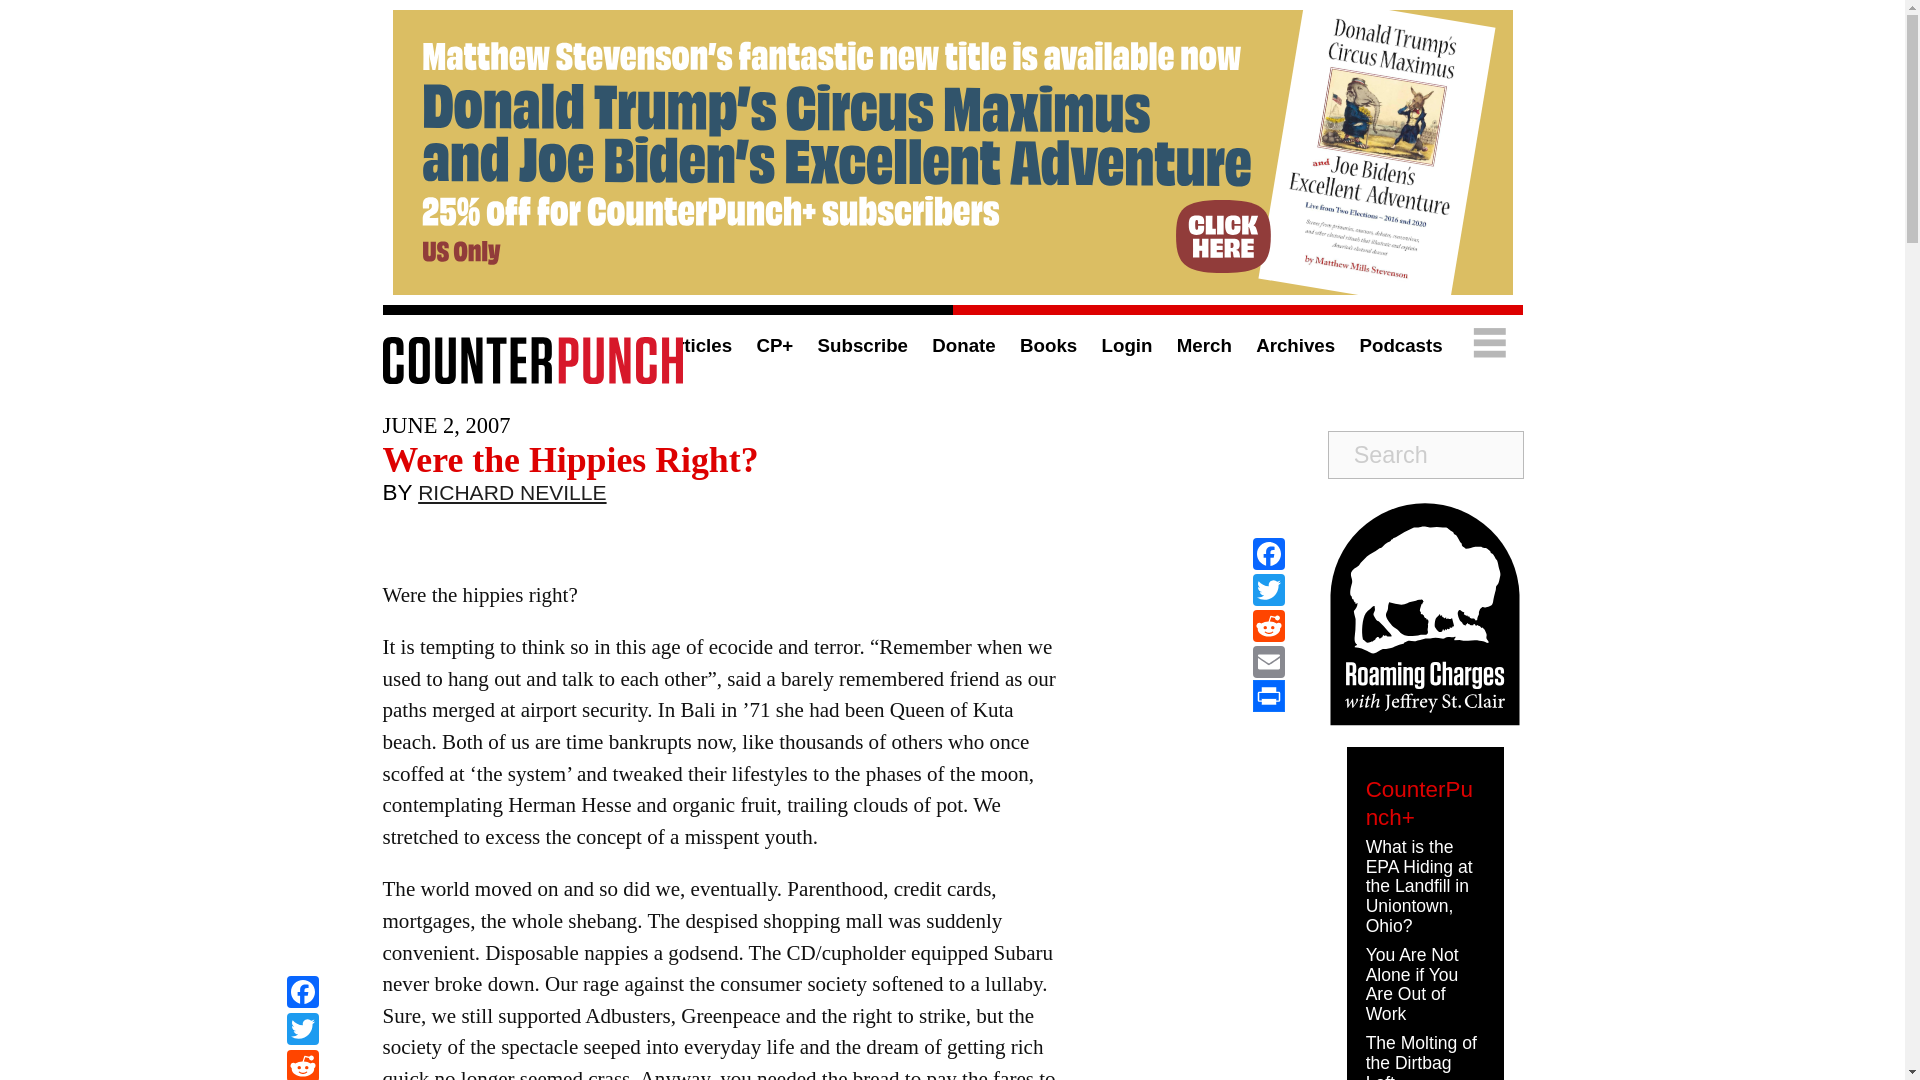  Describe the element at coordinates (302, 994) in the screenshot. I see `Facebook` at that location.